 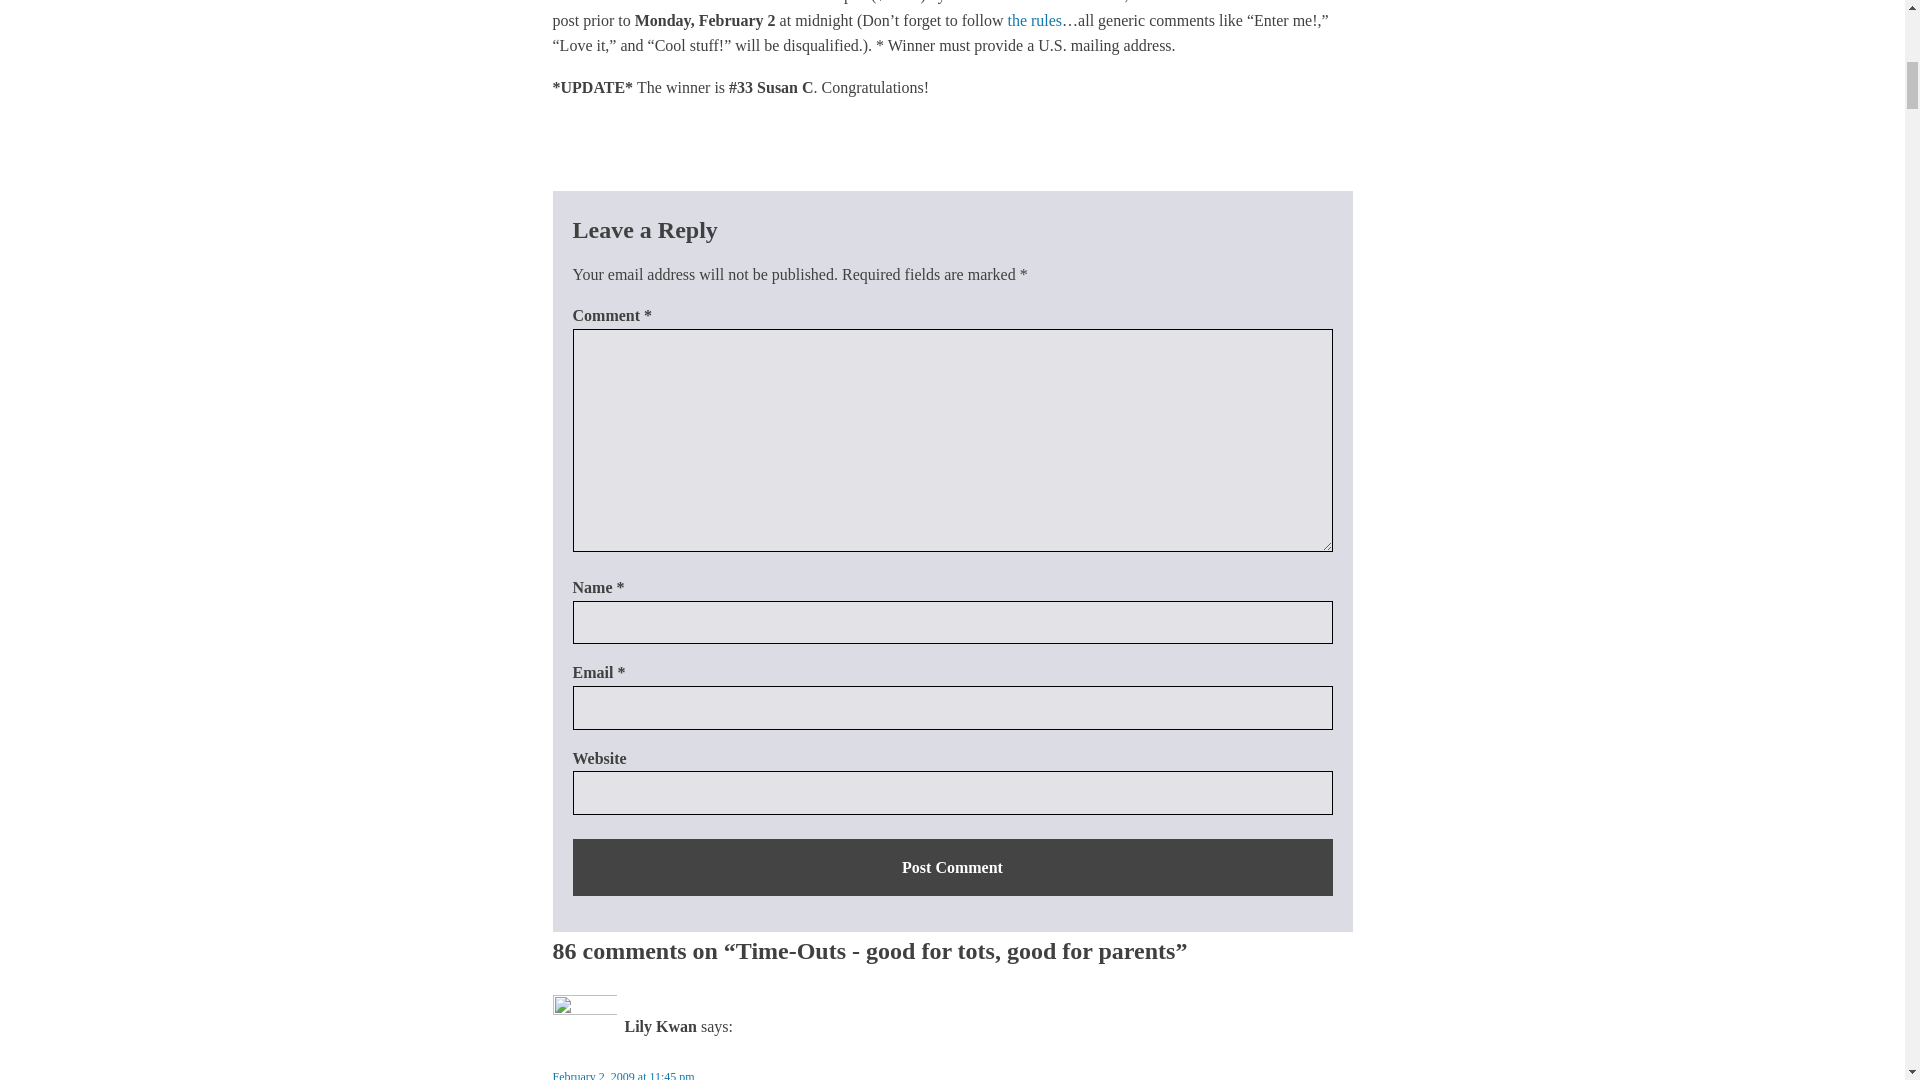 I want to click on the rules, so click(x=1034, y=20).